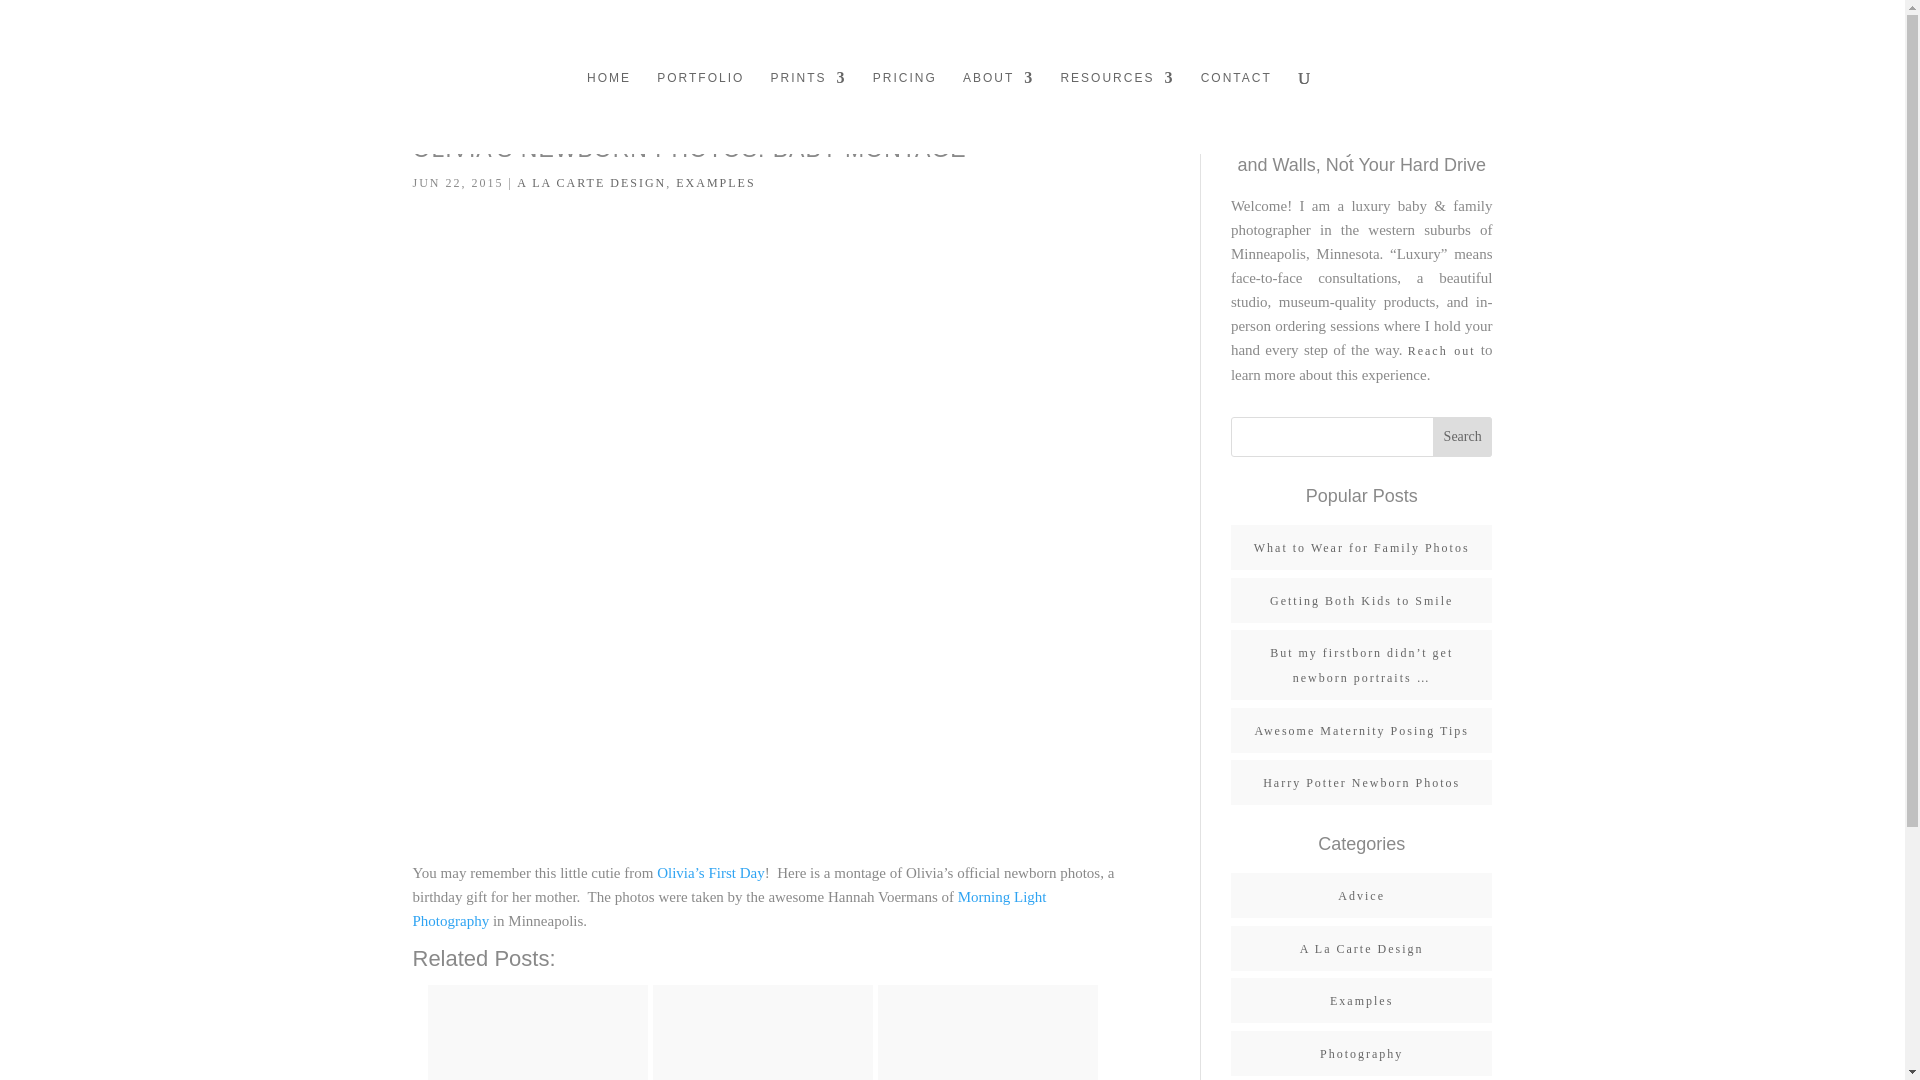 The height and width of the screenshot is (1080, 1920). I want to click on A LA CARTE DESIGN, so click(591, 183).